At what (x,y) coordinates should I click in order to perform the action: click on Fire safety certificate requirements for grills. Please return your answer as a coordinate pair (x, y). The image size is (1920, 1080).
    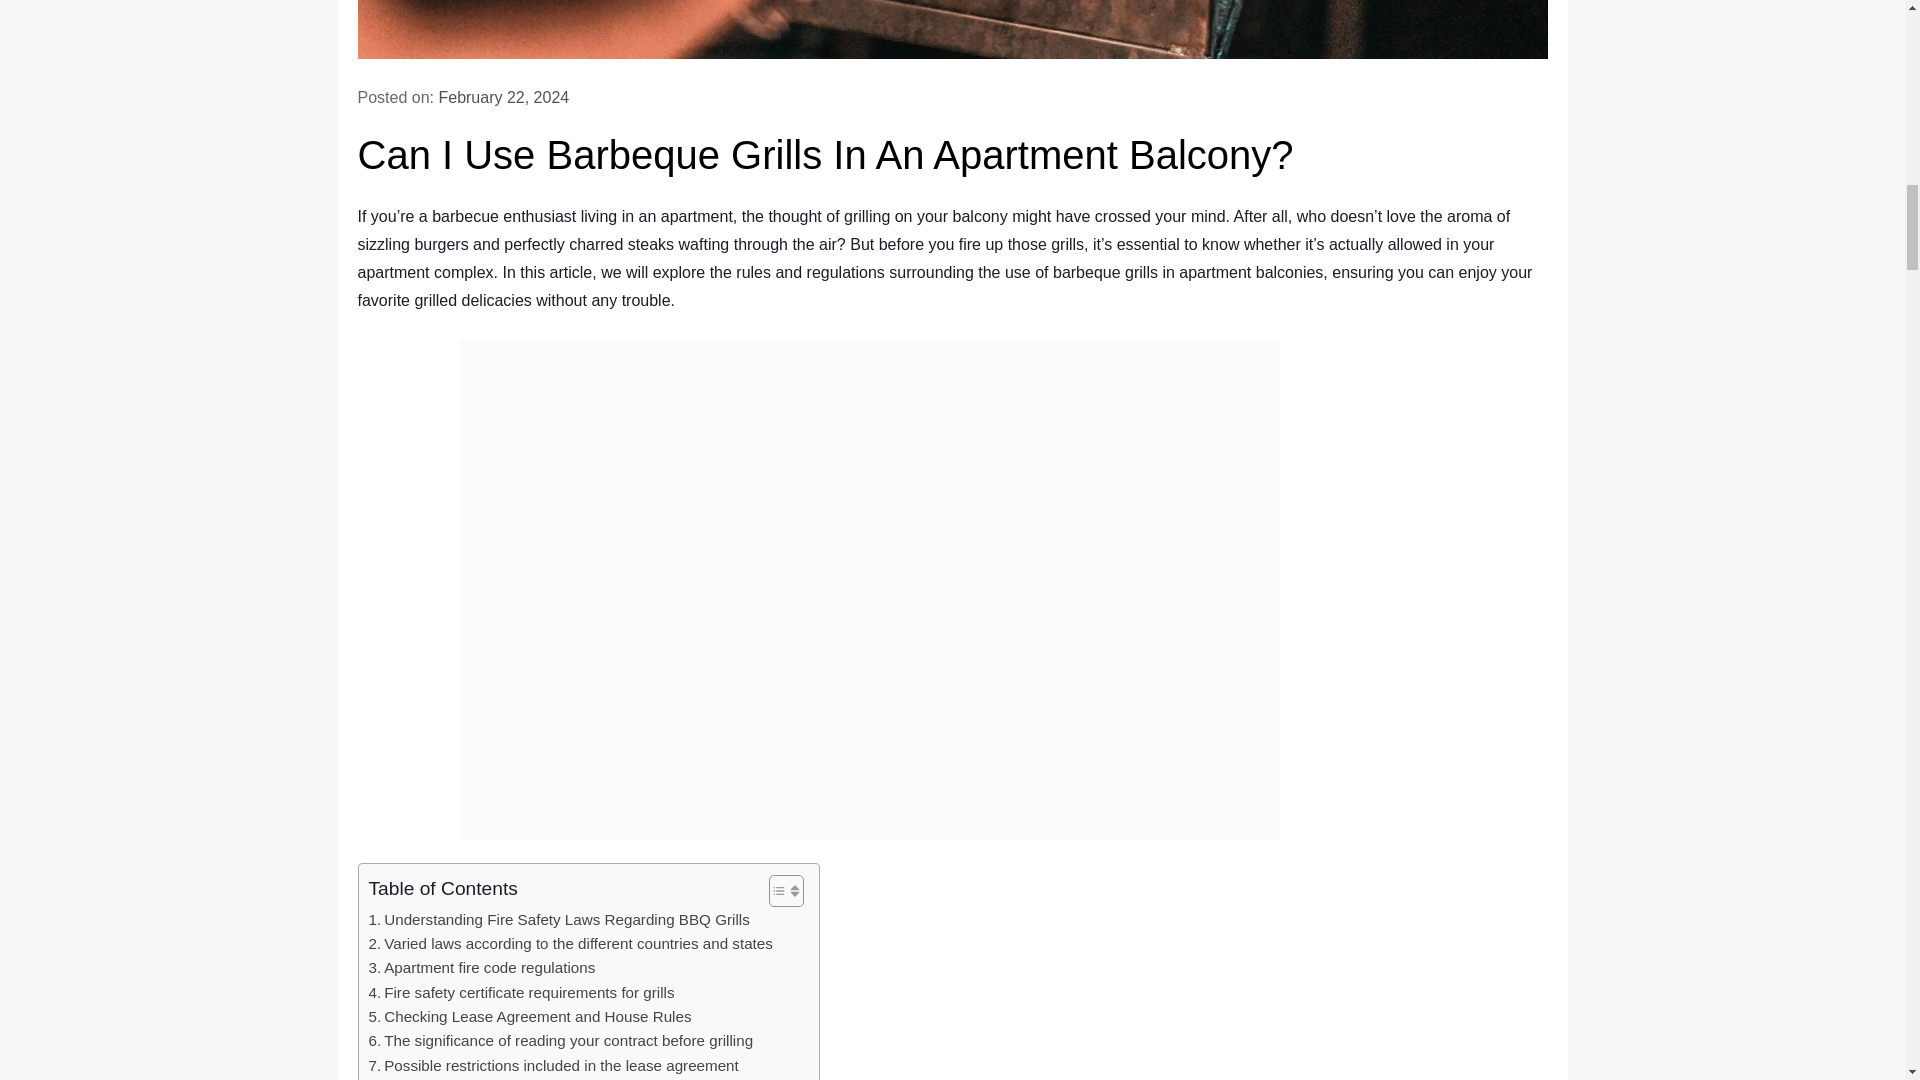
    Looking at the image, I should click on (520, 992).